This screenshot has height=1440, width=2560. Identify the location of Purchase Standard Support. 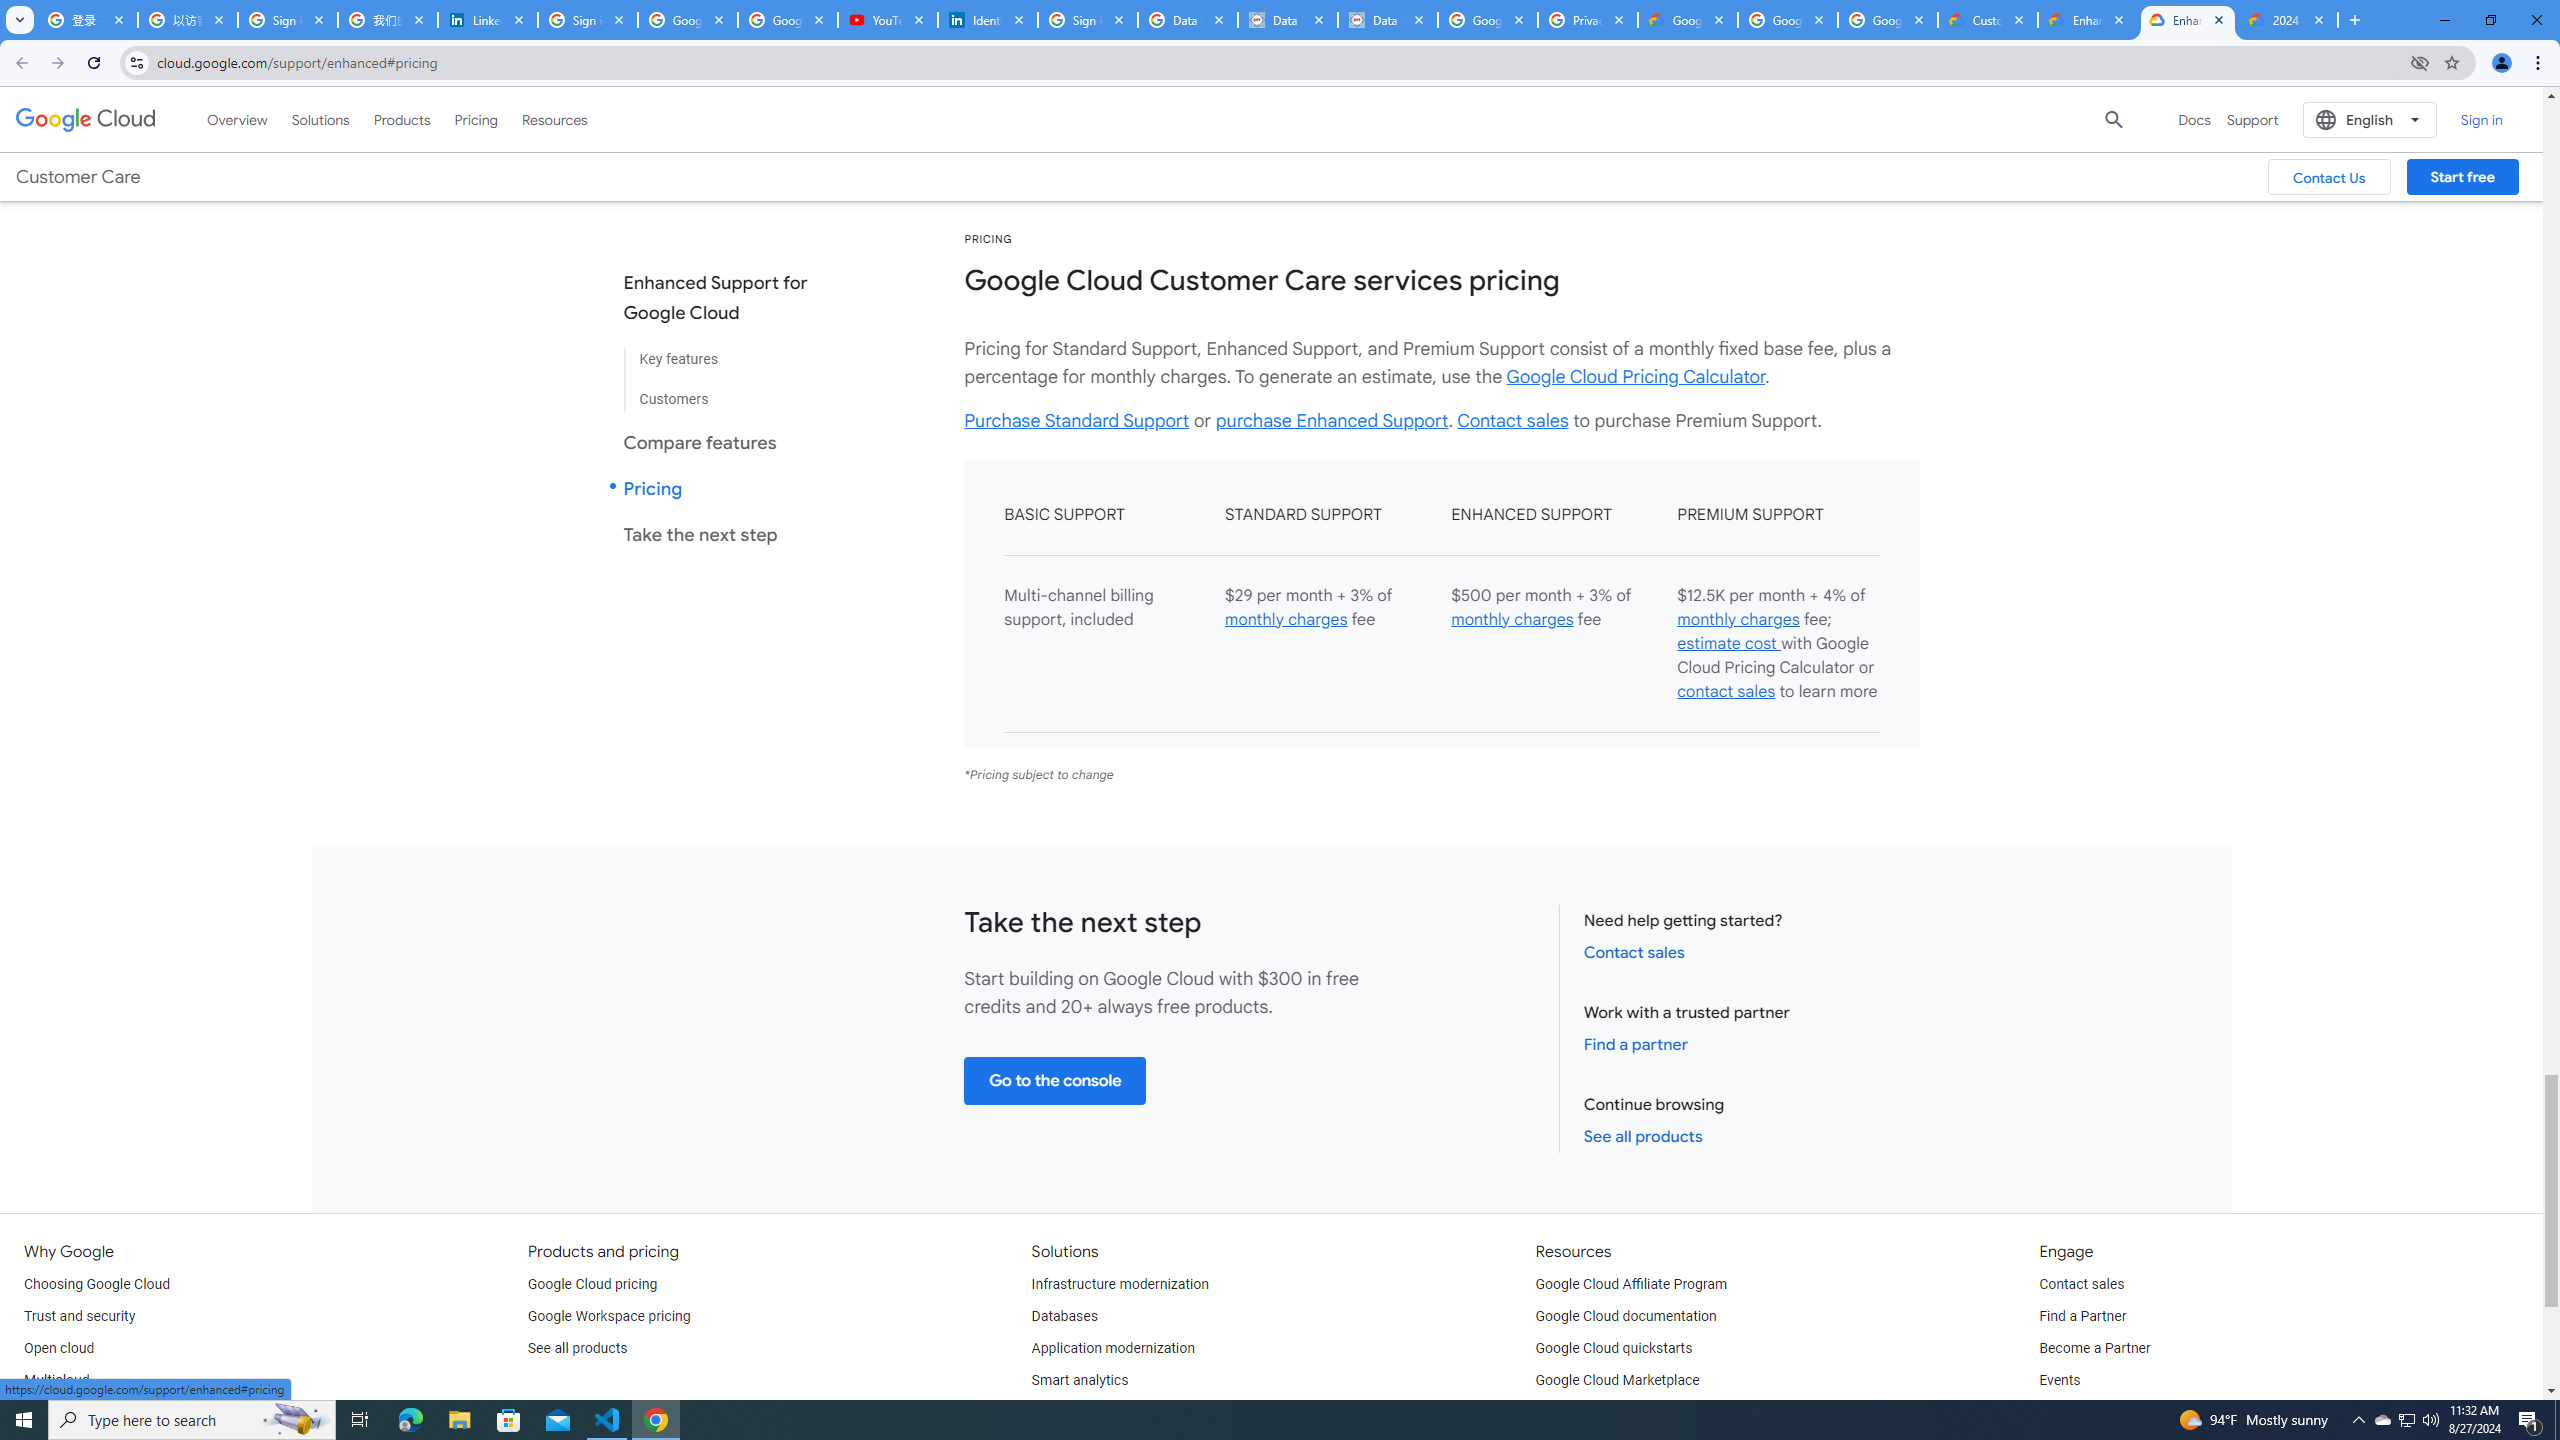
(1078, 420).